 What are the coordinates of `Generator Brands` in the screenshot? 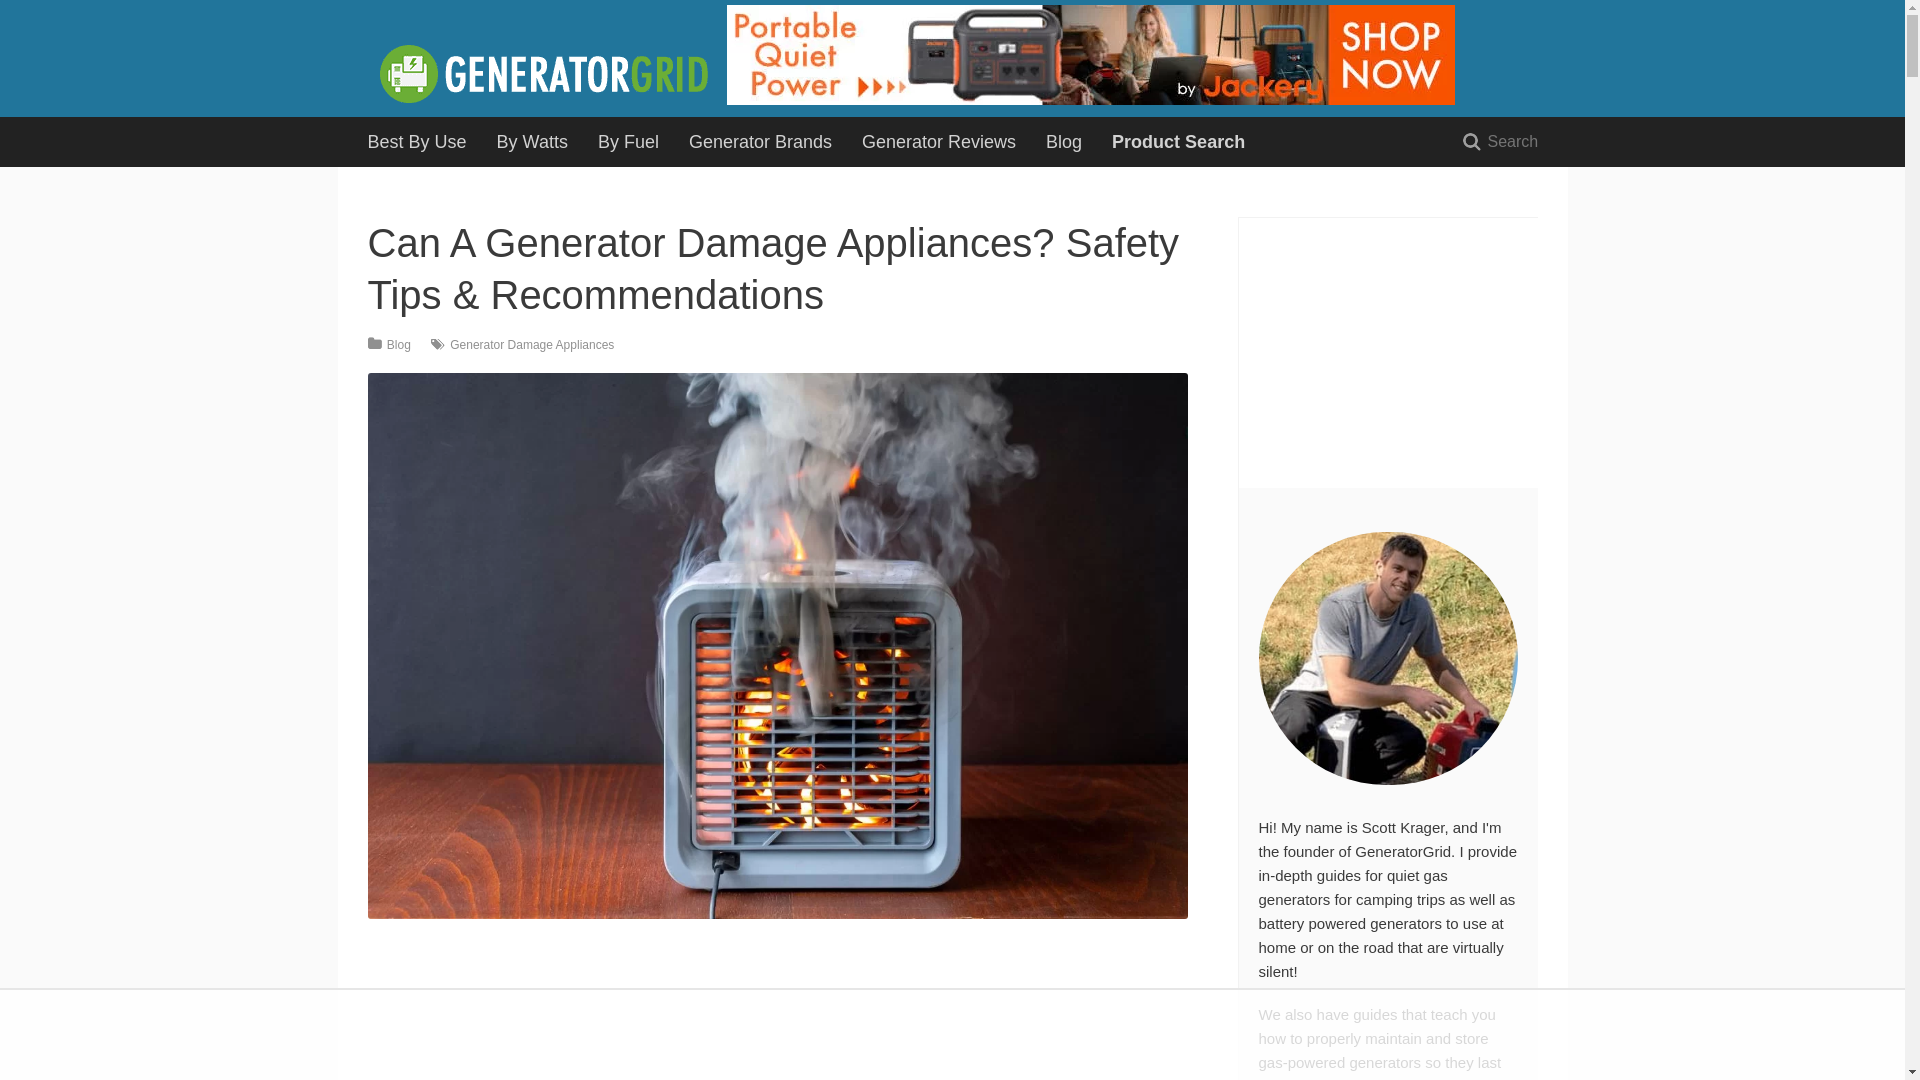 It's located at (760, 142).